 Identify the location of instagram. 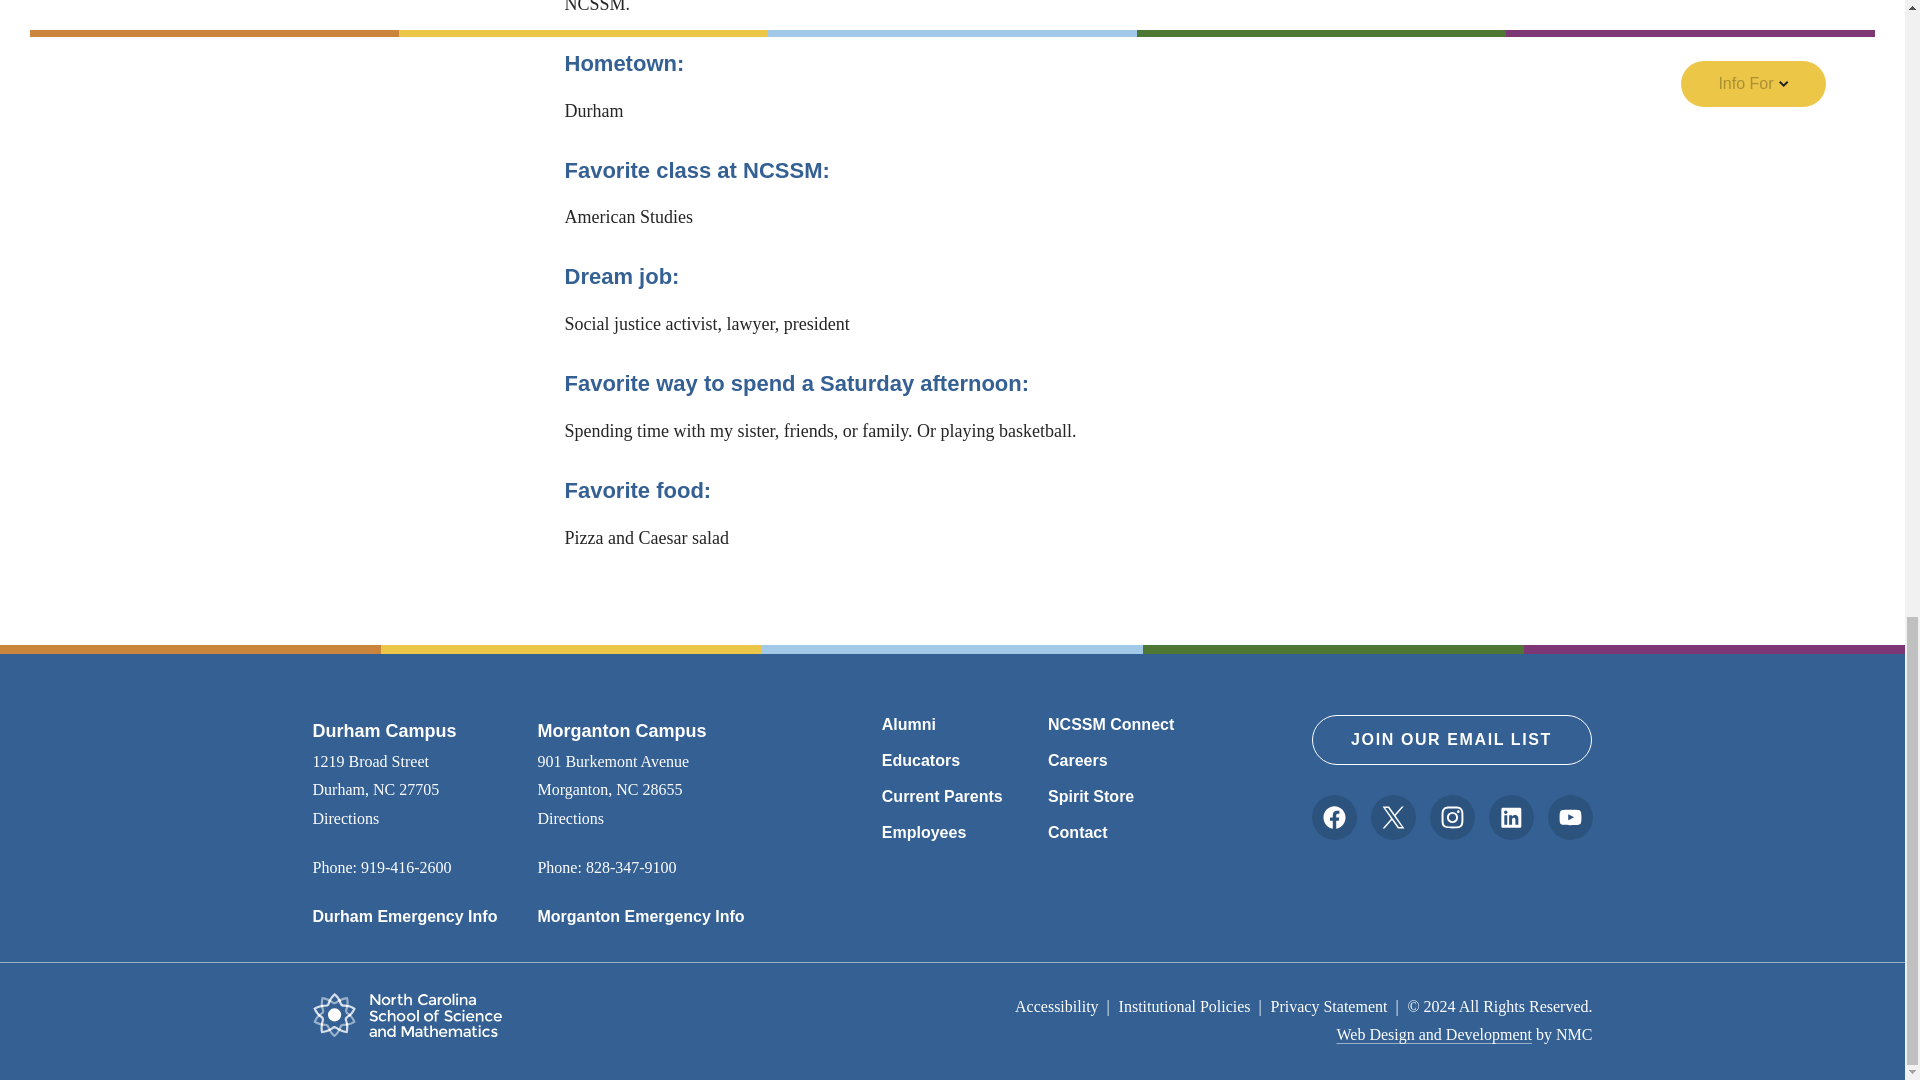
(1451, 817).